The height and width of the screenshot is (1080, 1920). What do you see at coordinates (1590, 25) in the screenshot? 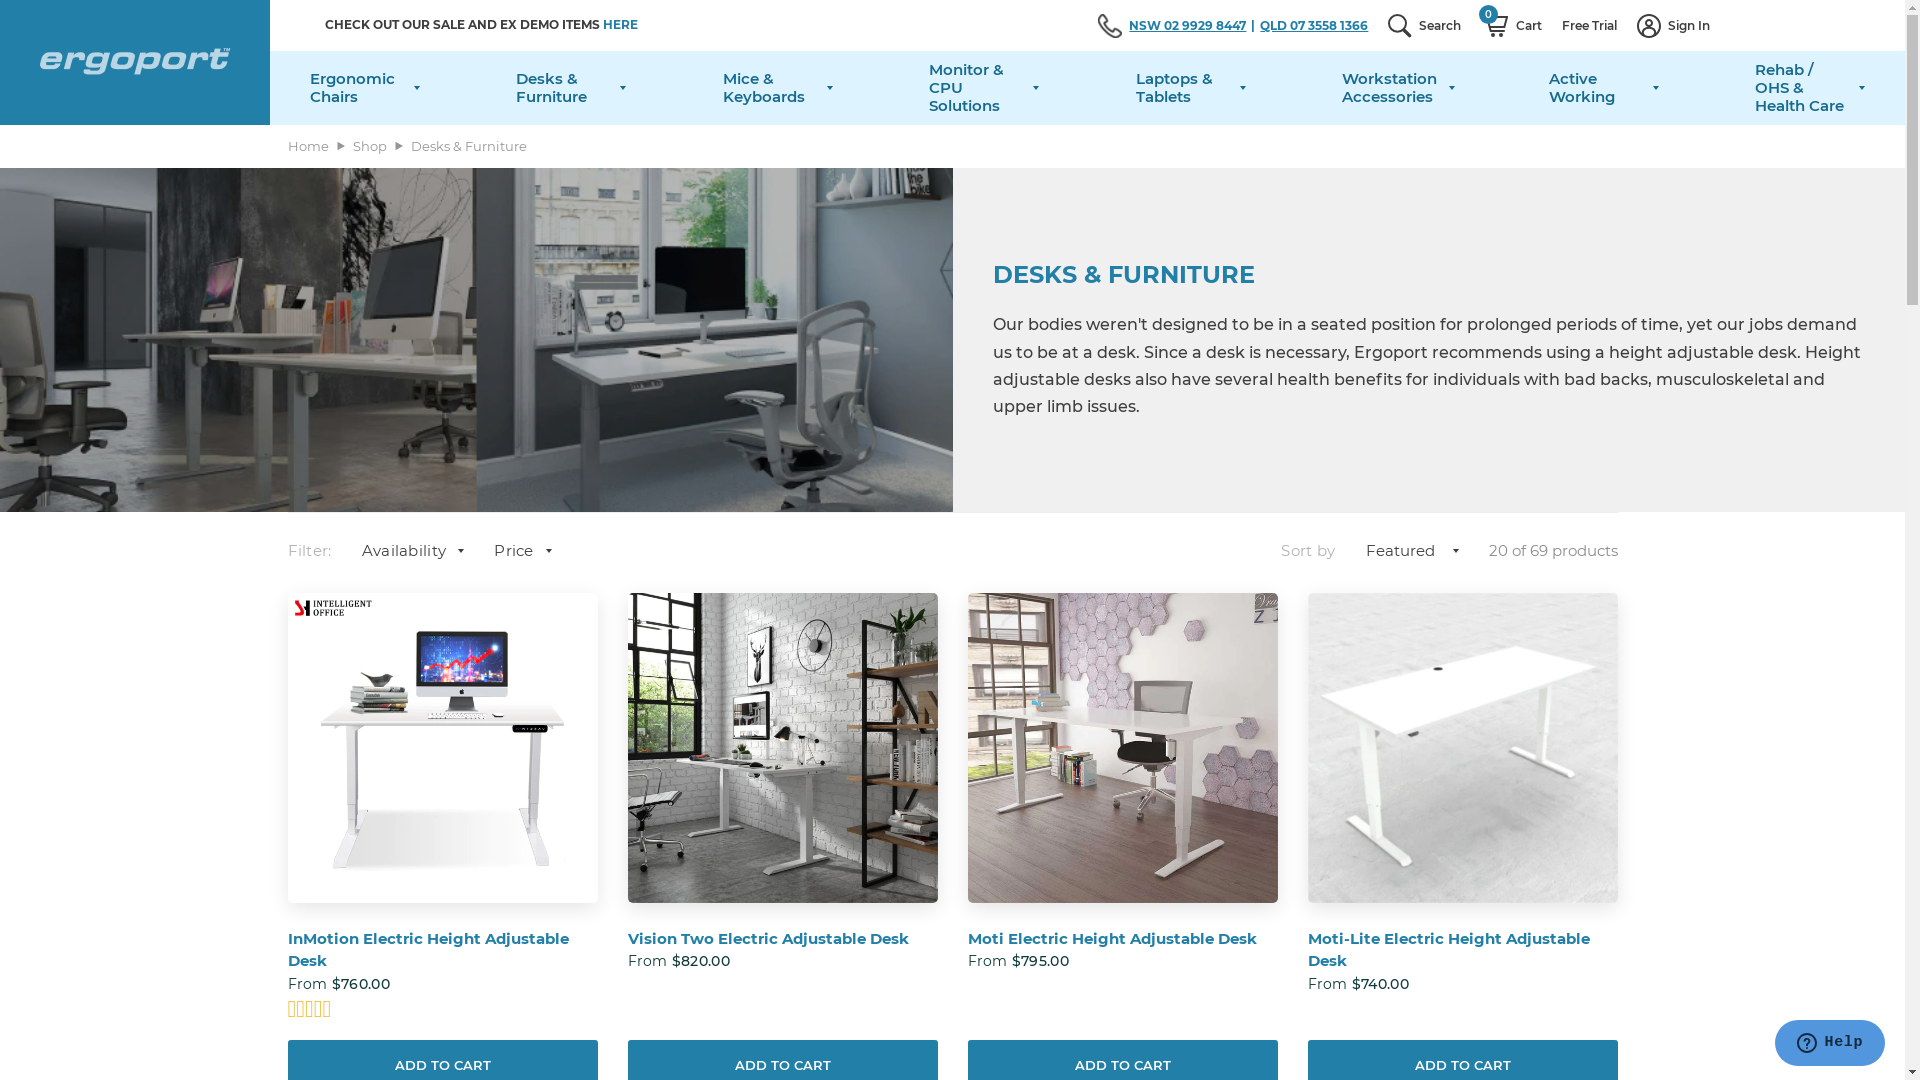
I see `Free Trial` at bounding box center [1590, 25].